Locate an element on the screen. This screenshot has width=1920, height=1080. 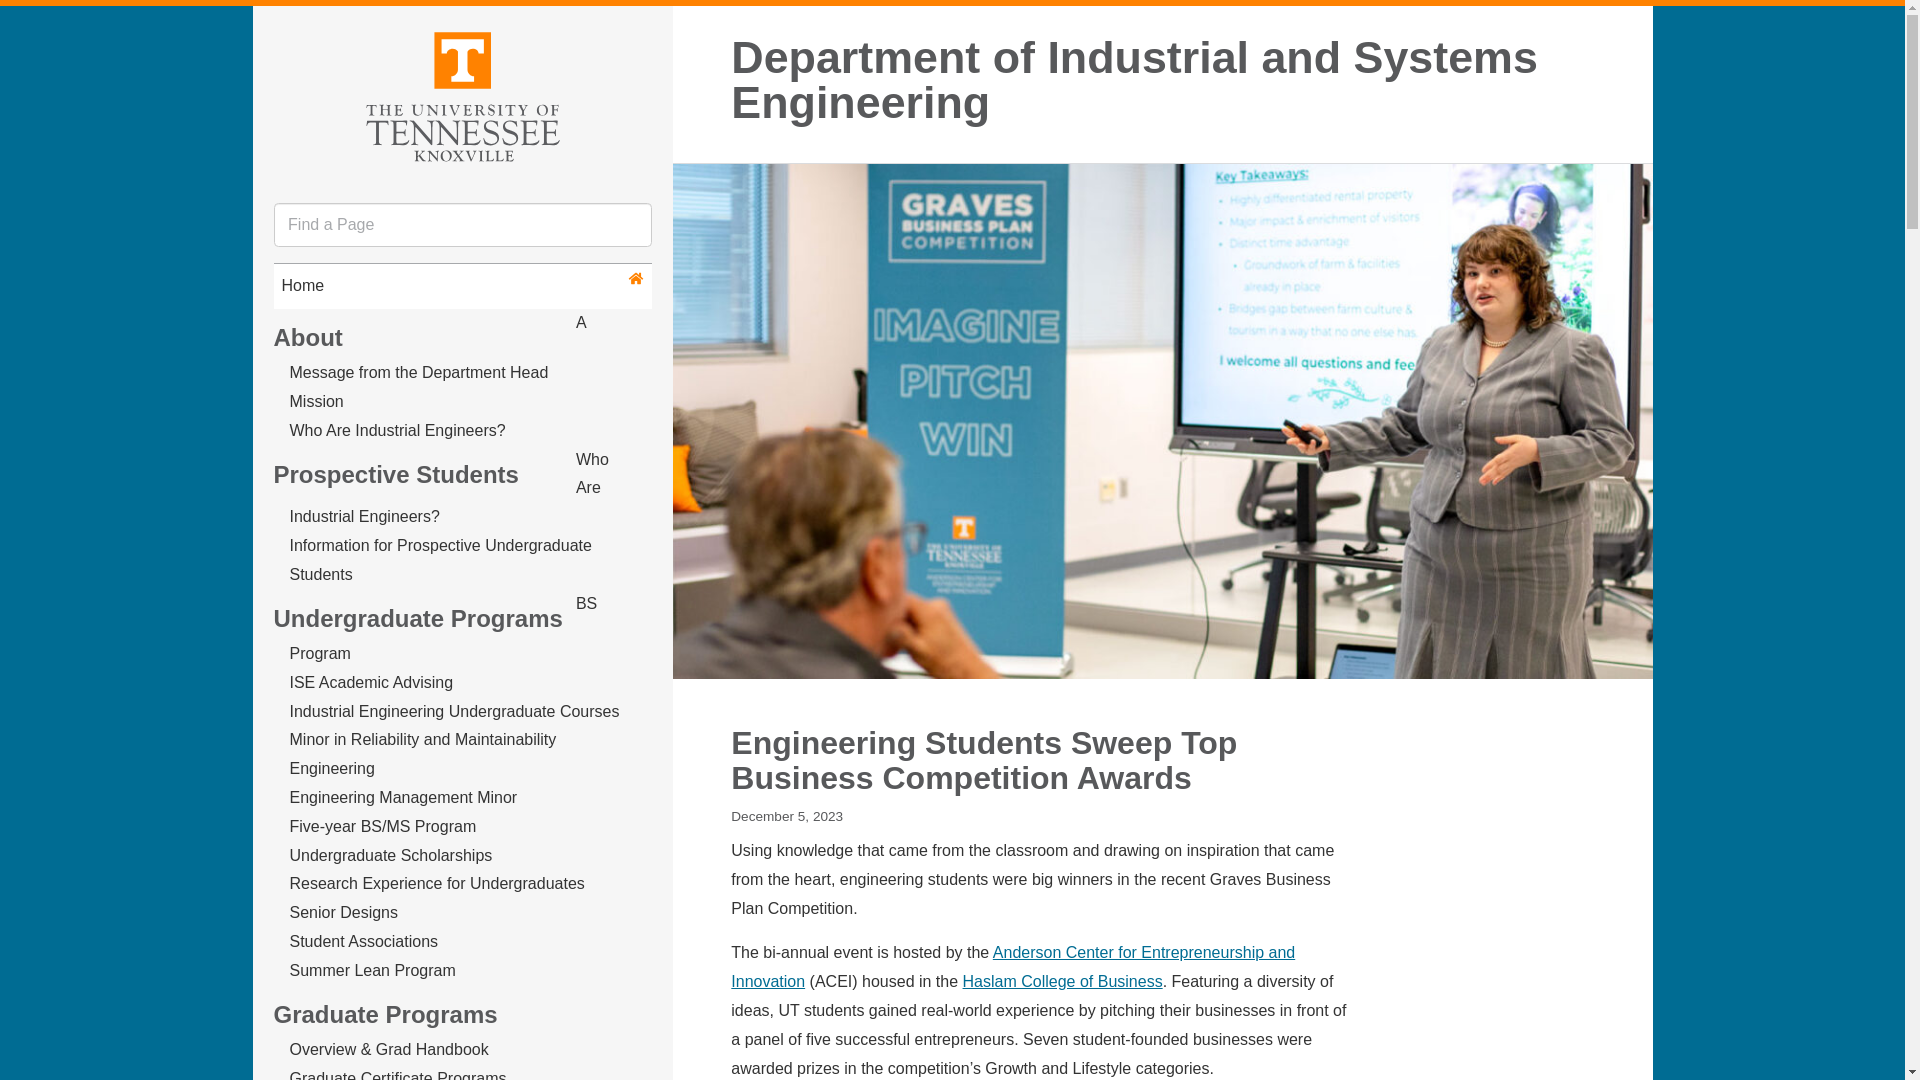
A Message from the Department Head is located at coordinates (437, 348).